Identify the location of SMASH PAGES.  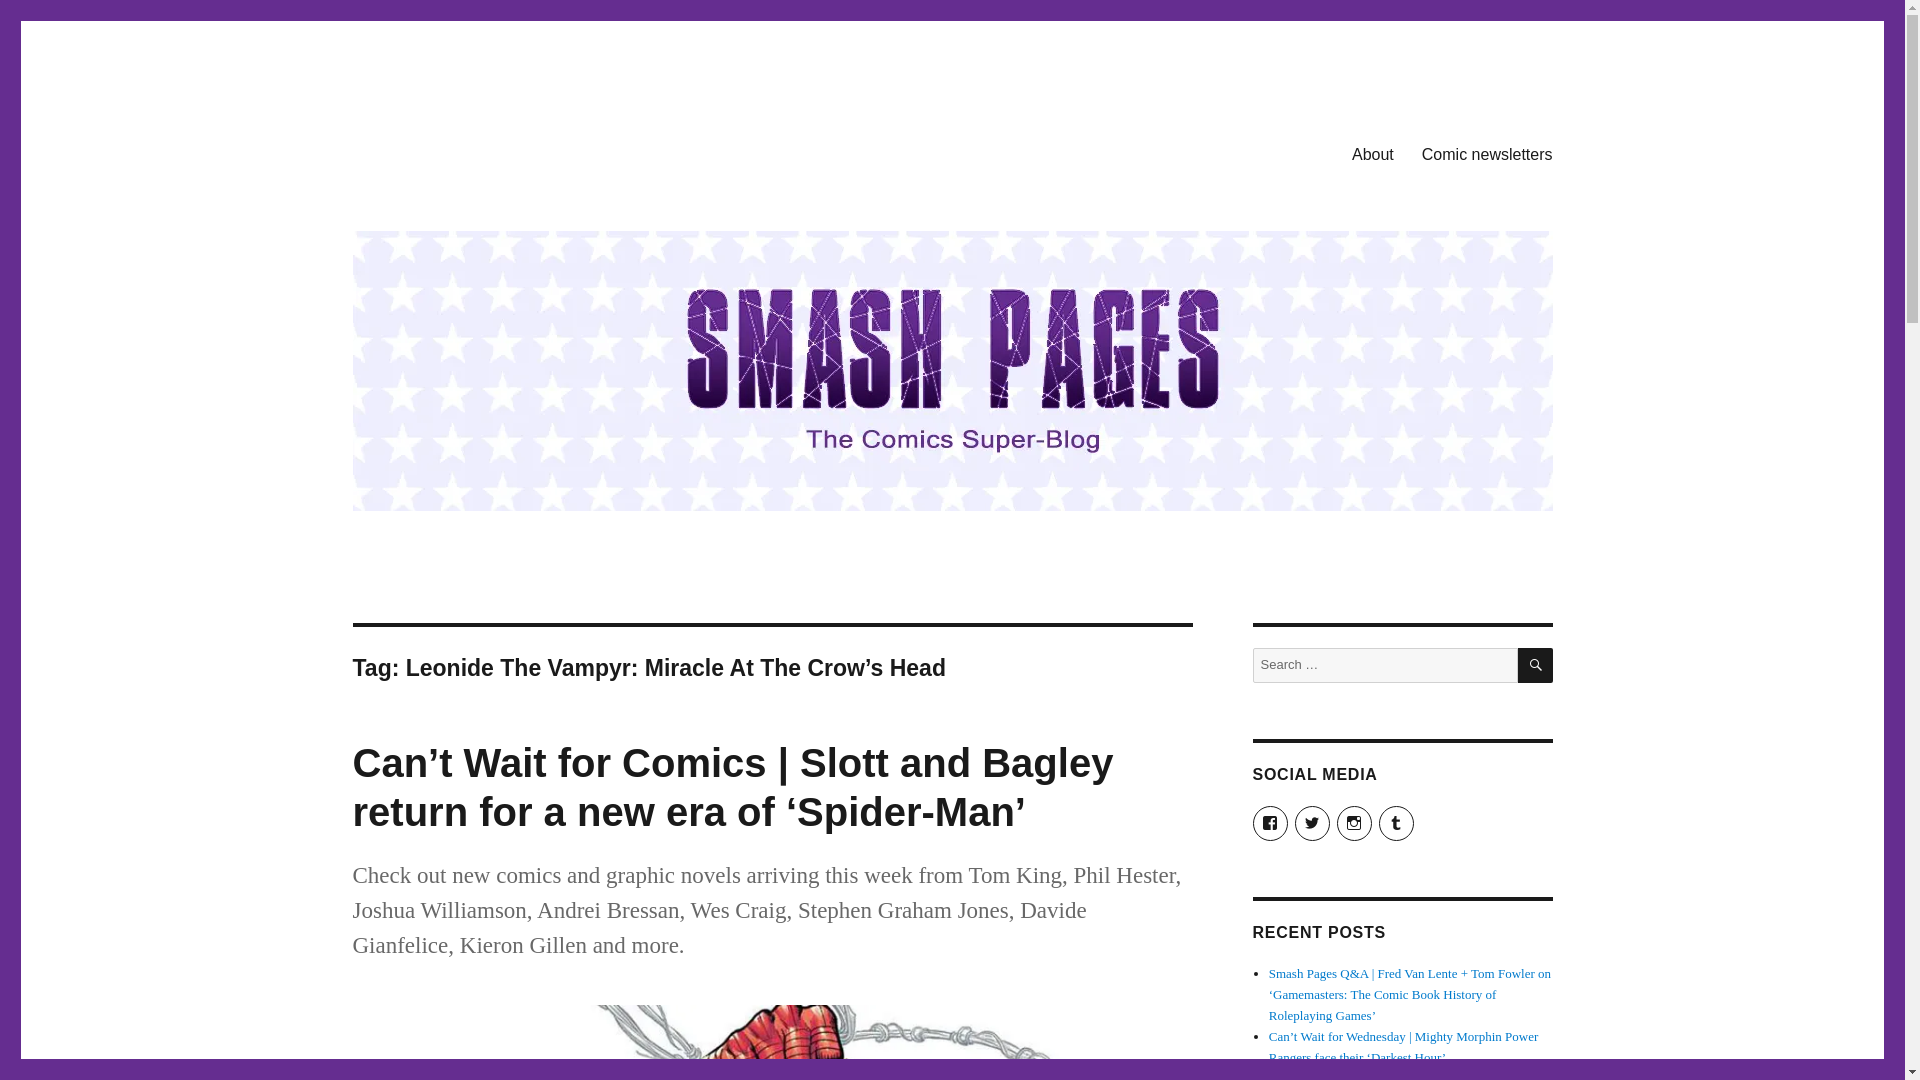
(454, 150).